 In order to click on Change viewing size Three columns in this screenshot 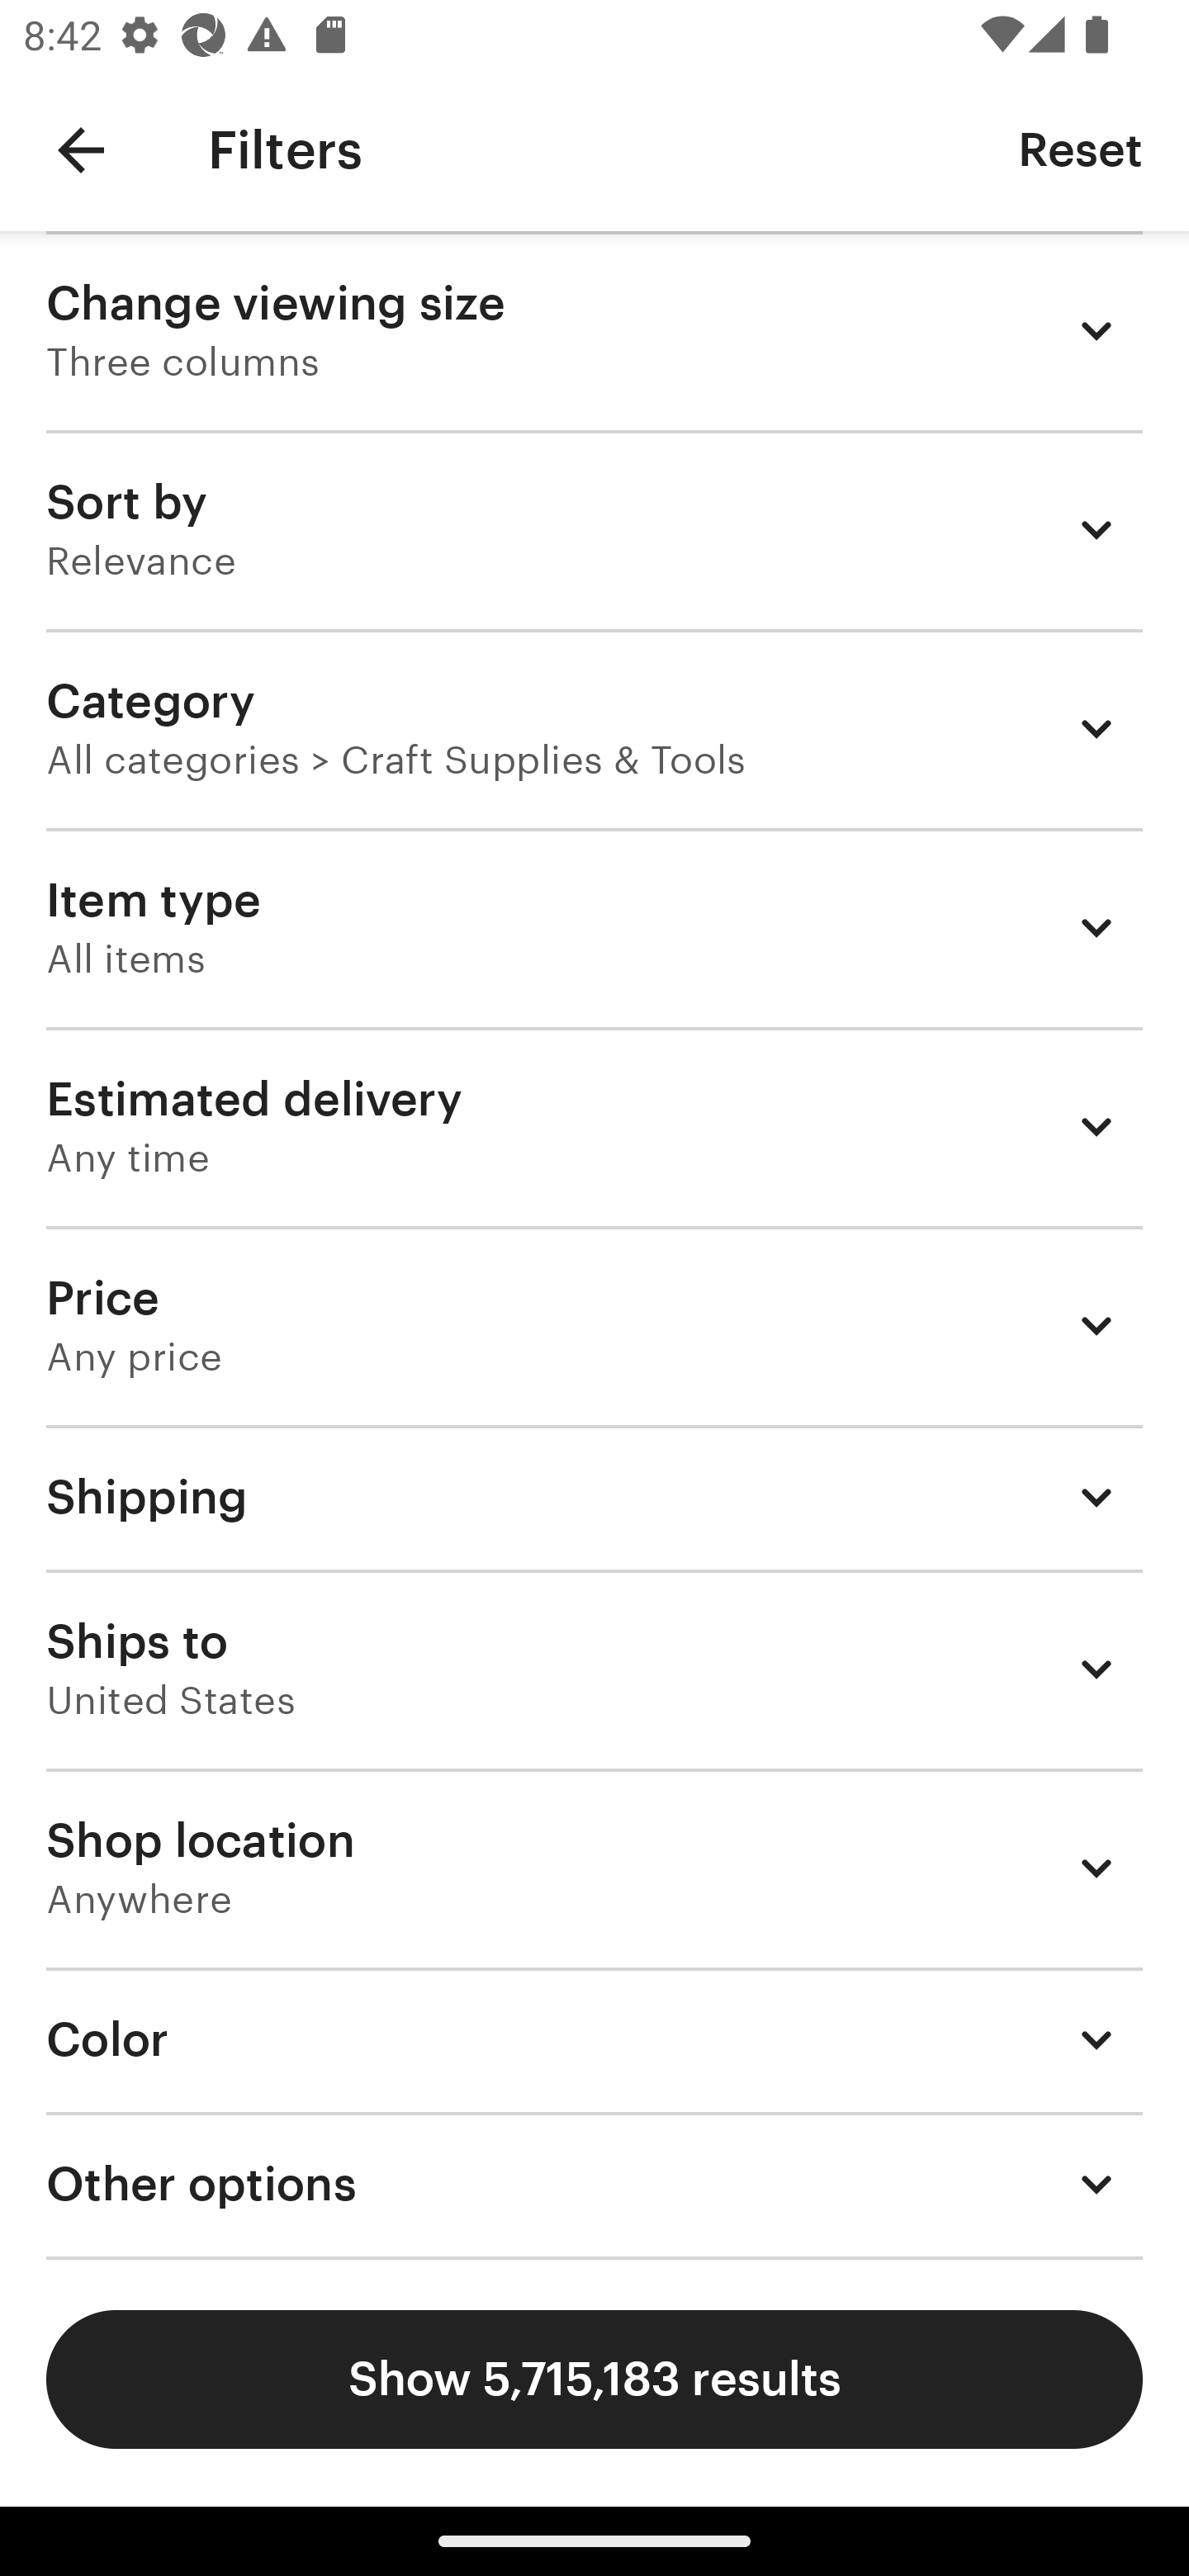, I will do `click(594, 330)`.